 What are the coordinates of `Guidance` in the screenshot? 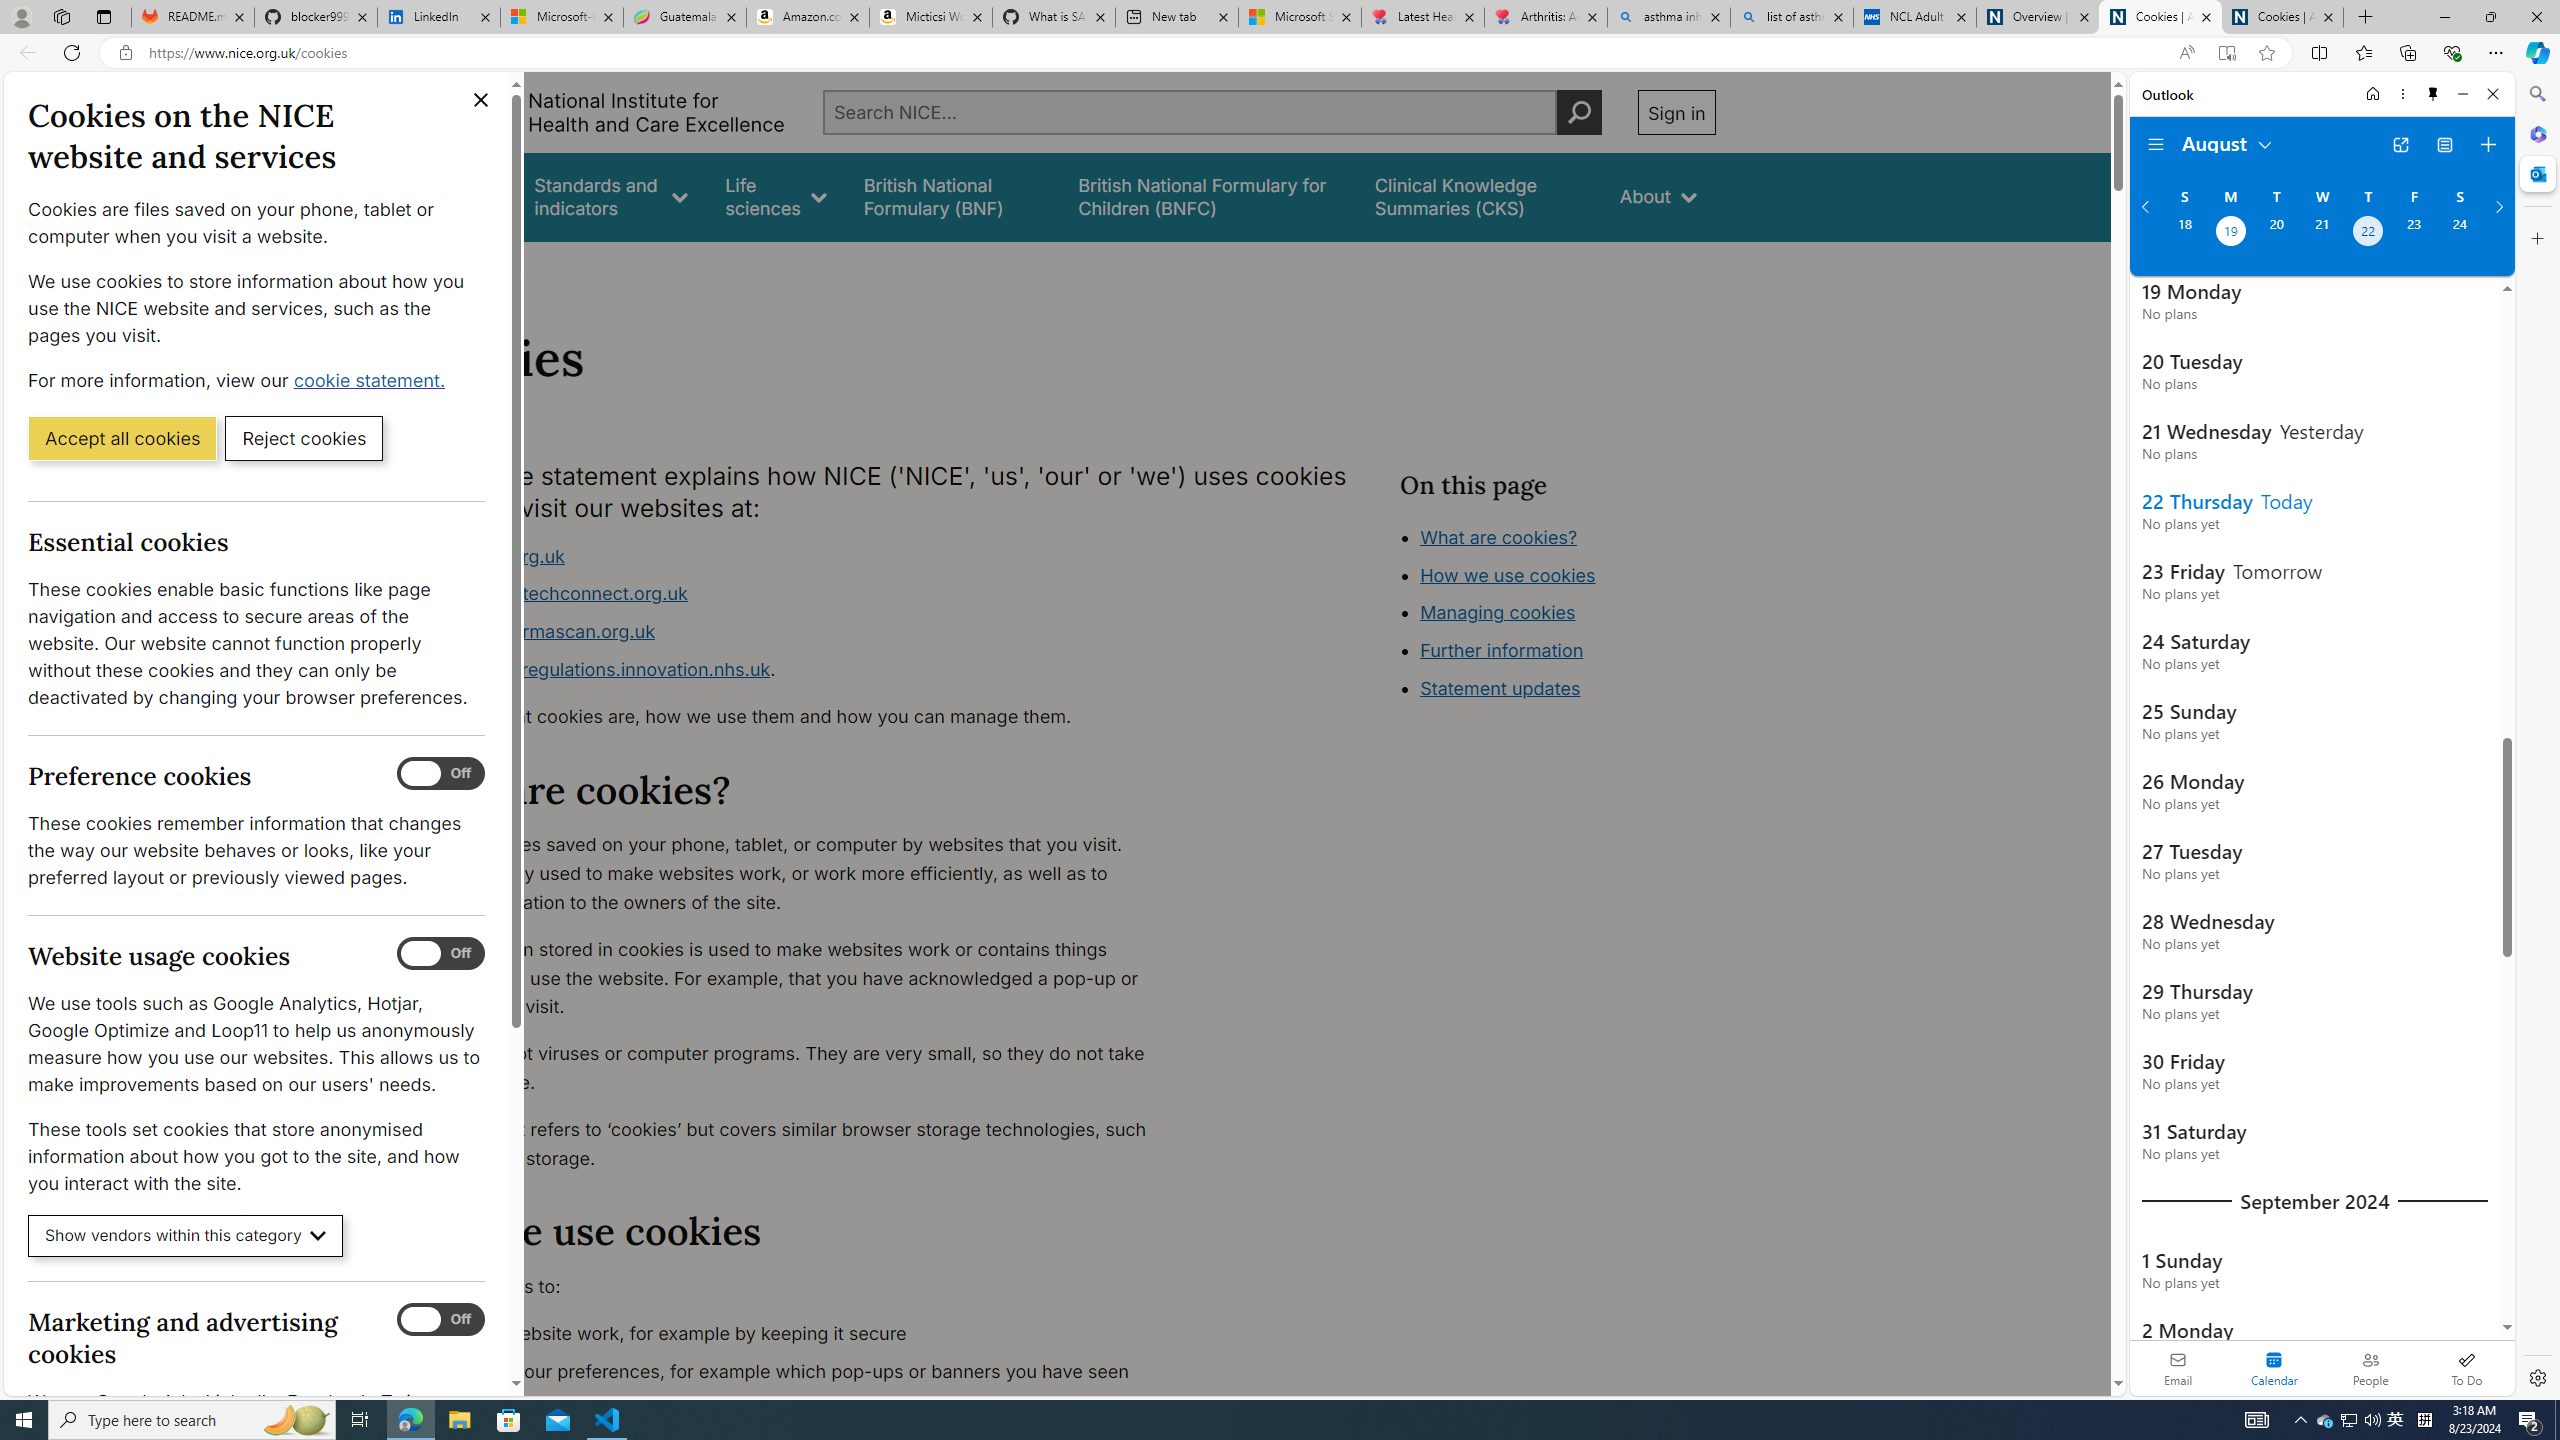 It's located at (458, 196).